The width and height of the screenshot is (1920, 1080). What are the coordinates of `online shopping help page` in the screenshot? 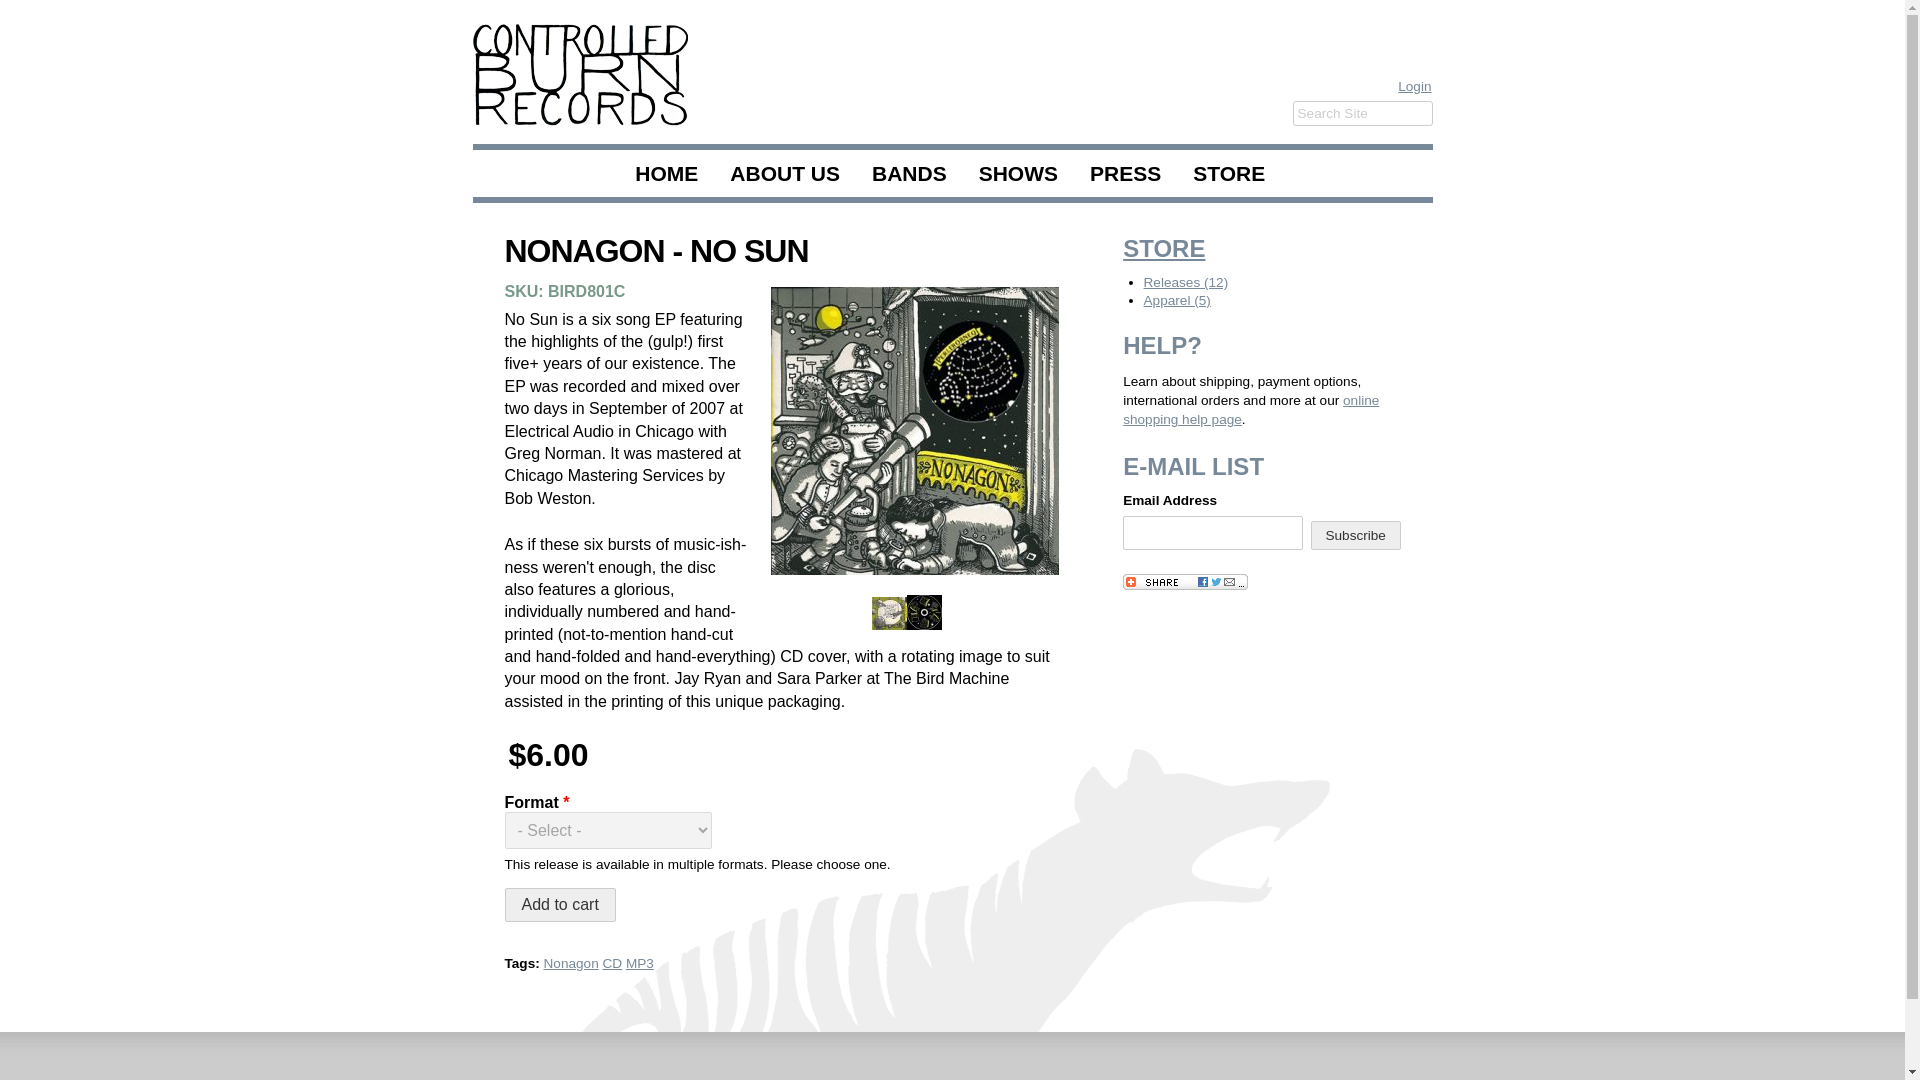 It's located at (1250, 410).